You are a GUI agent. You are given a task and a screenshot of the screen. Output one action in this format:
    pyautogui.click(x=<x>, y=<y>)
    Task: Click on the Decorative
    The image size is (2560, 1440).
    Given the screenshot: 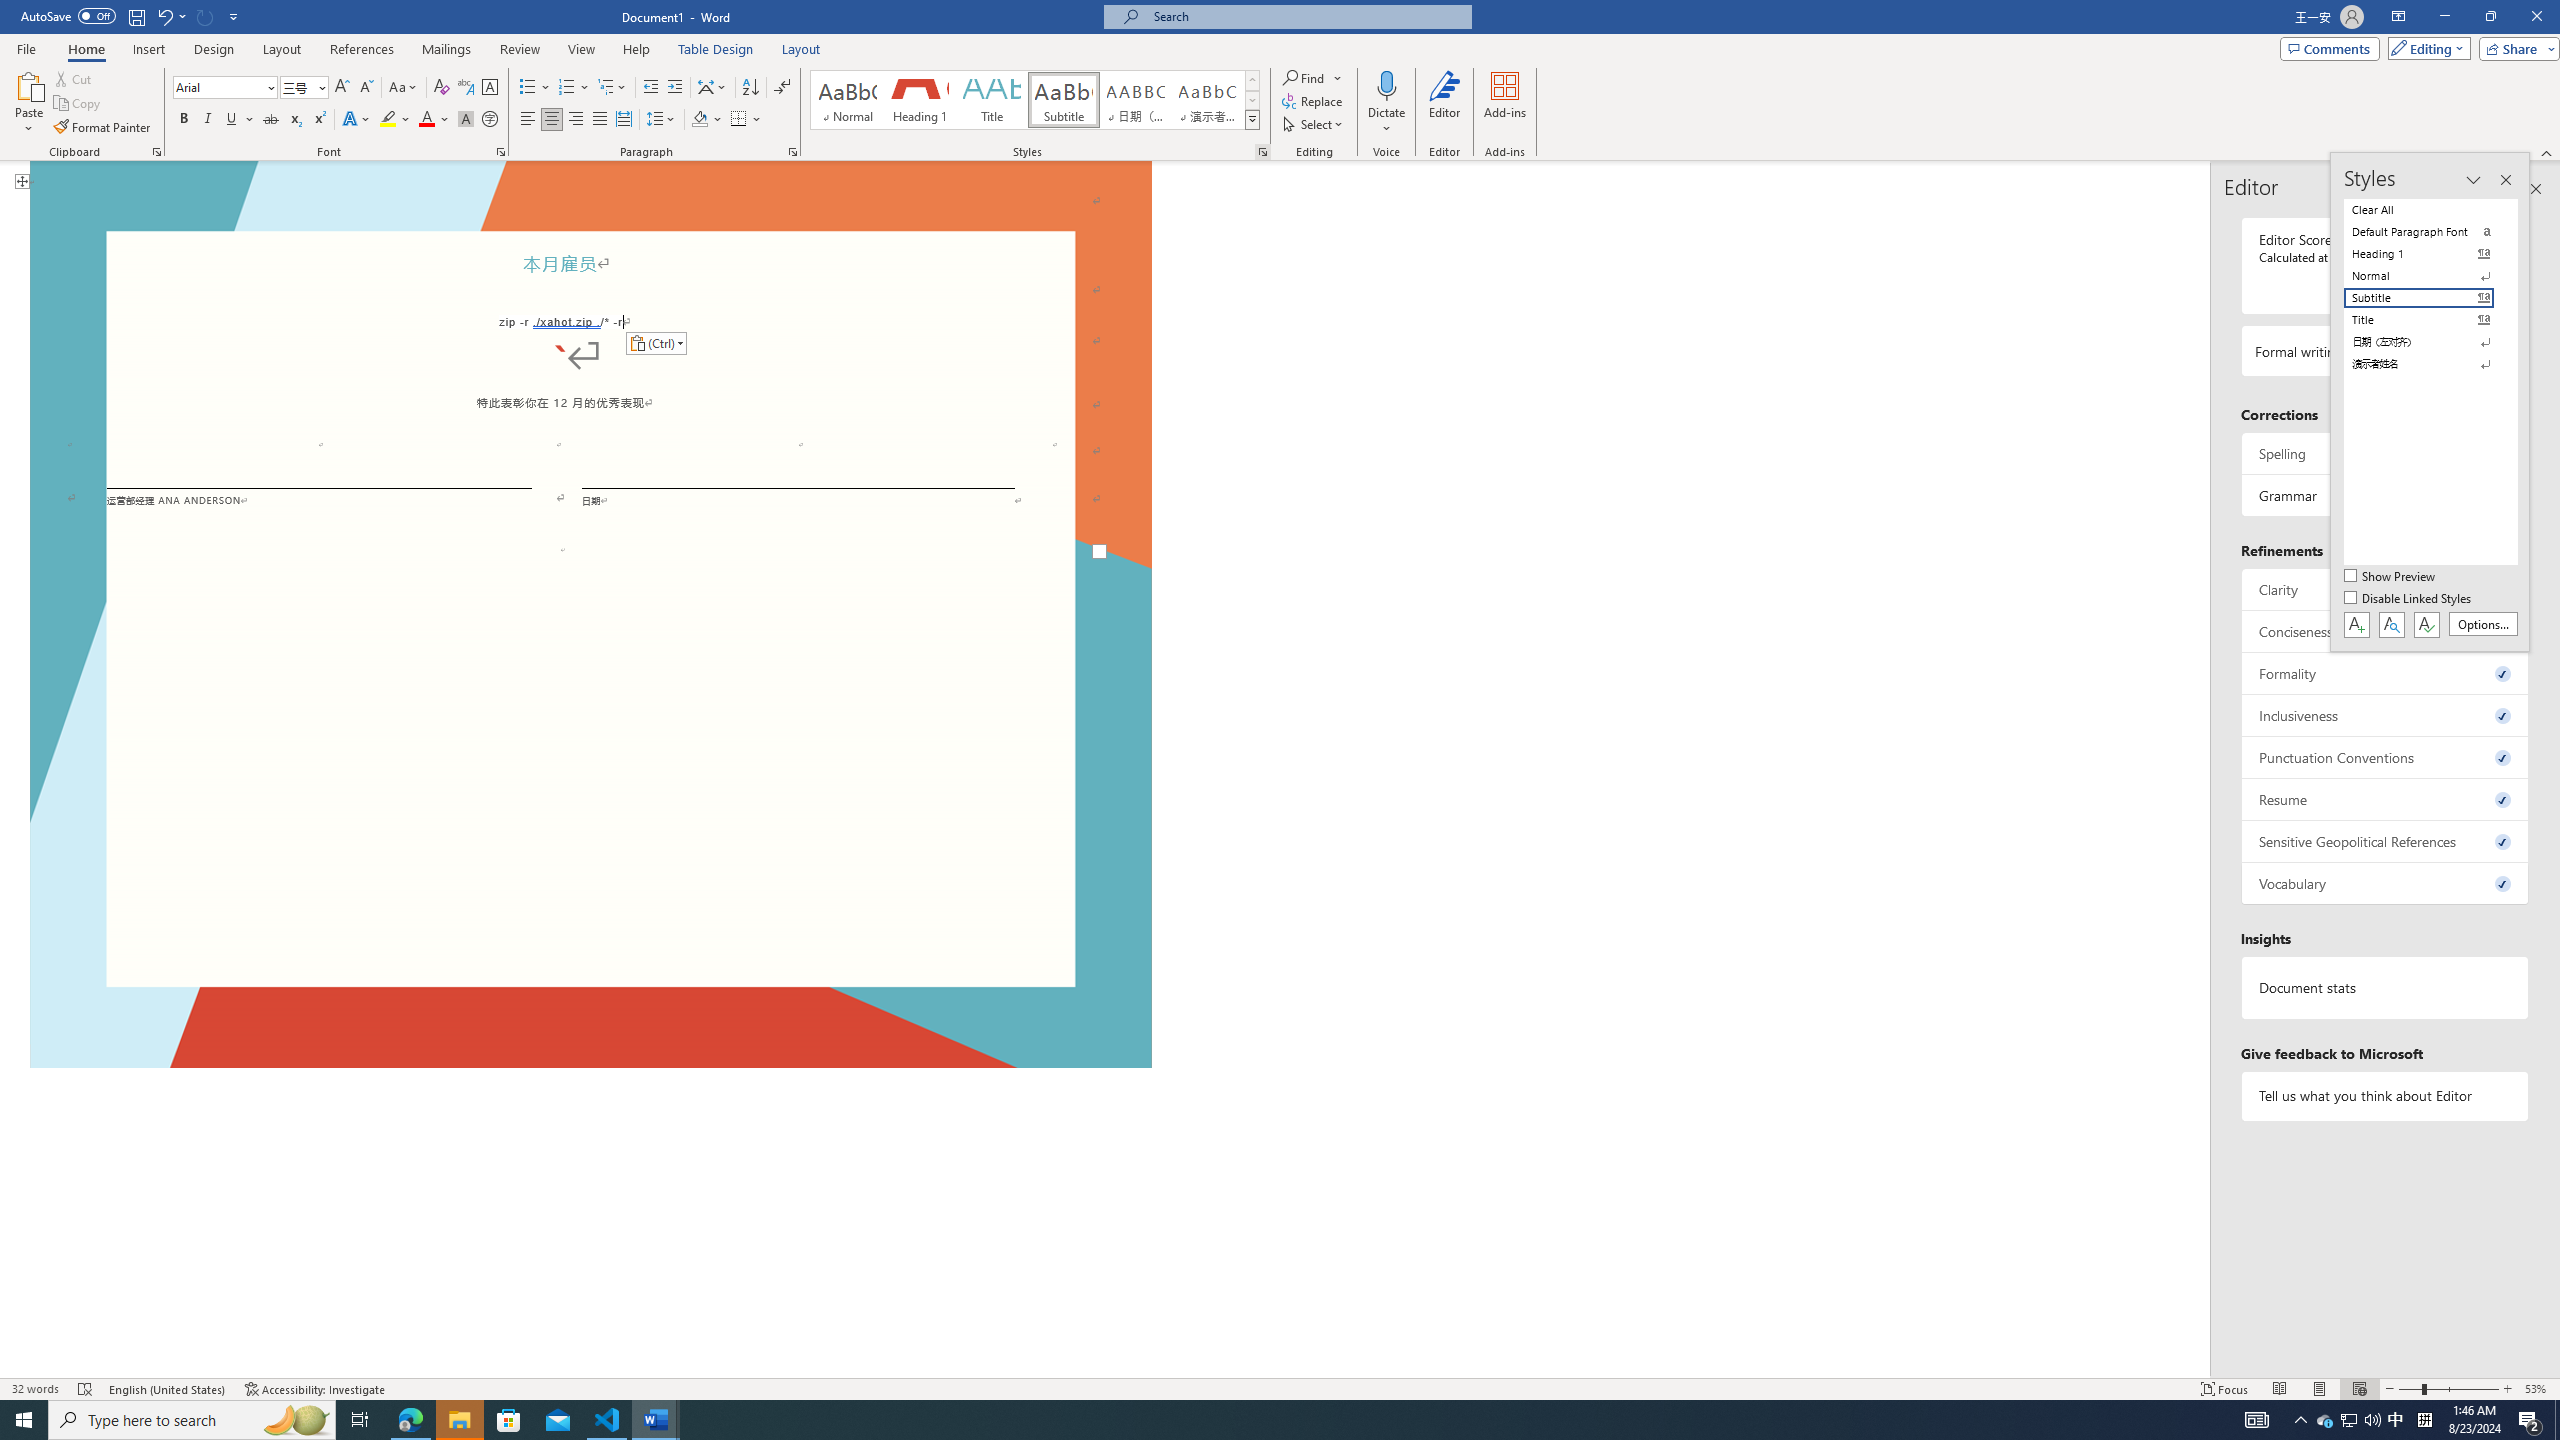 What is the action you would take?
    pyautogui.click(x=591, y=608)
    